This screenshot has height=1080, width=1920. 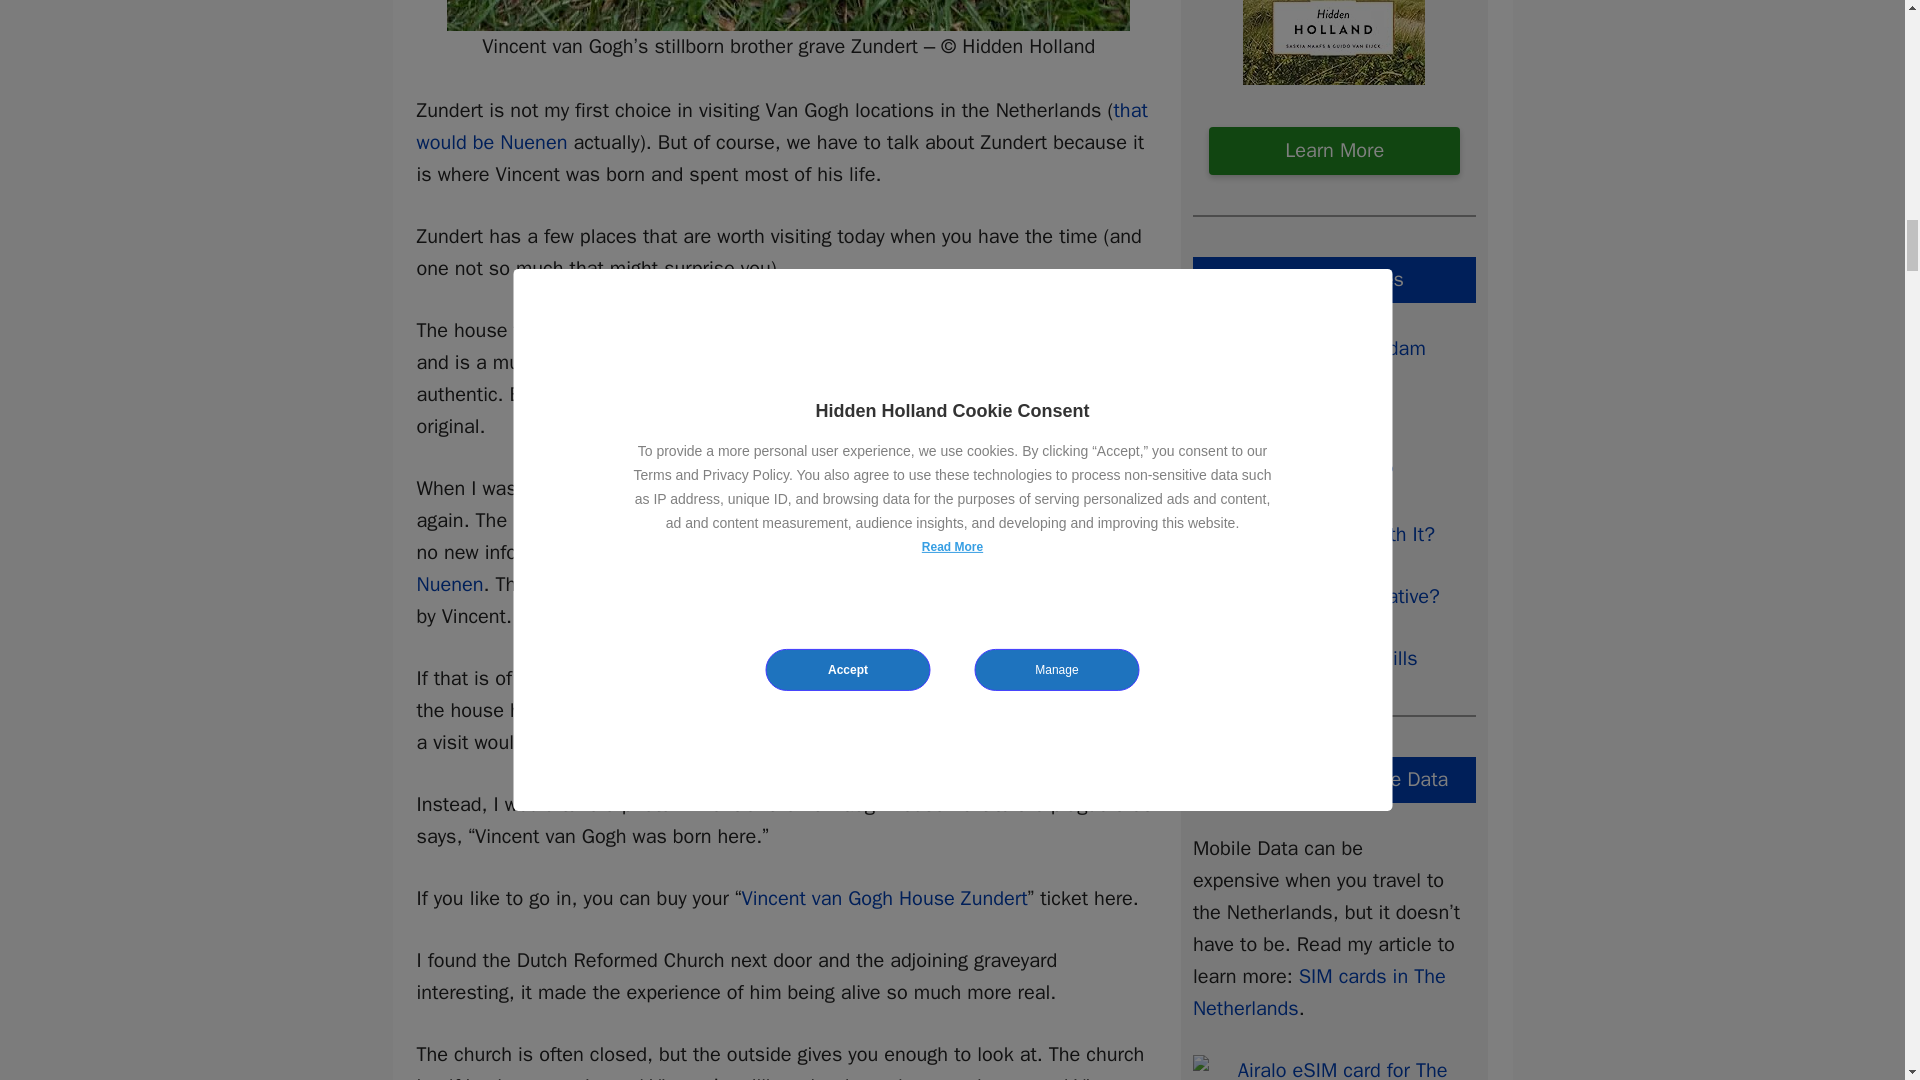 What do you see at coordinates (1334, 1068) in the screenshot?
I see `airalo-esim` at bounding box center [1334, 1068].